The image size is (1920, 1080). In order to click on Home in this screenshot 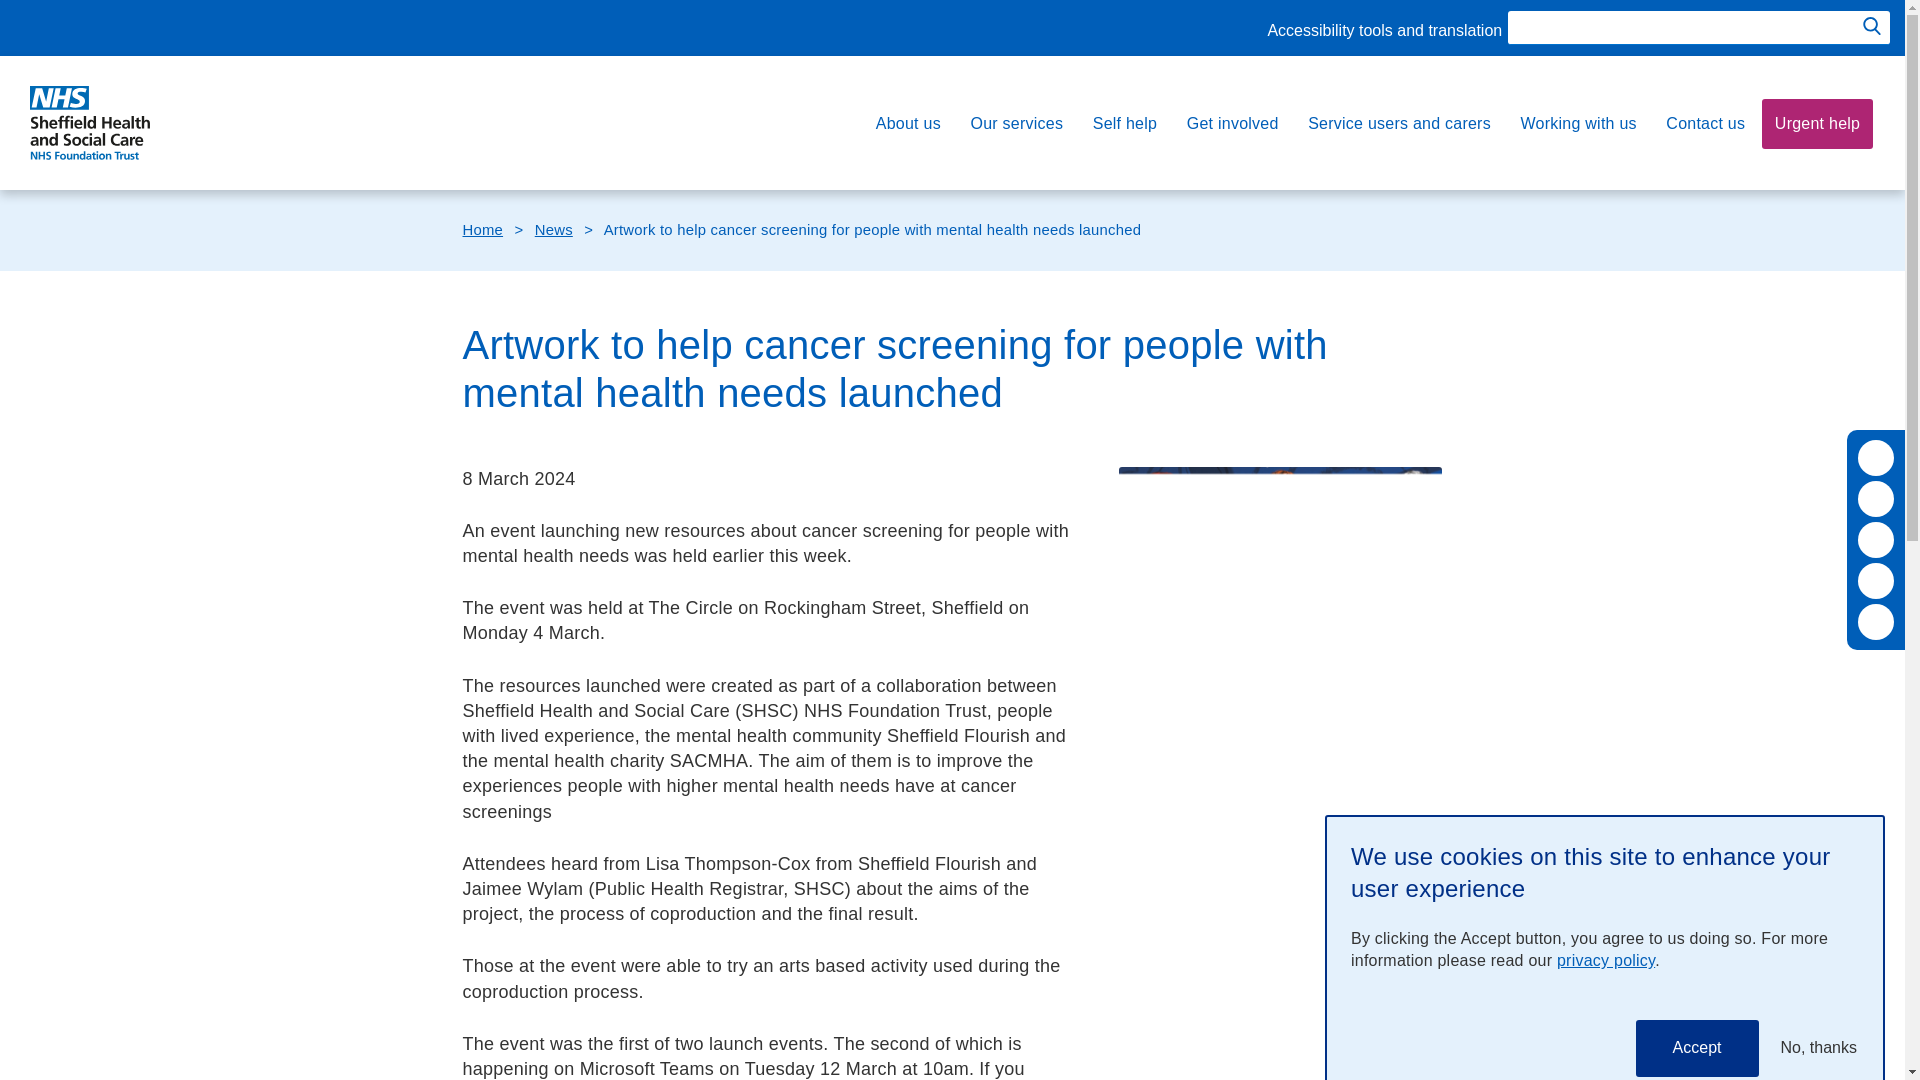, I will do `click(90, 122)`.